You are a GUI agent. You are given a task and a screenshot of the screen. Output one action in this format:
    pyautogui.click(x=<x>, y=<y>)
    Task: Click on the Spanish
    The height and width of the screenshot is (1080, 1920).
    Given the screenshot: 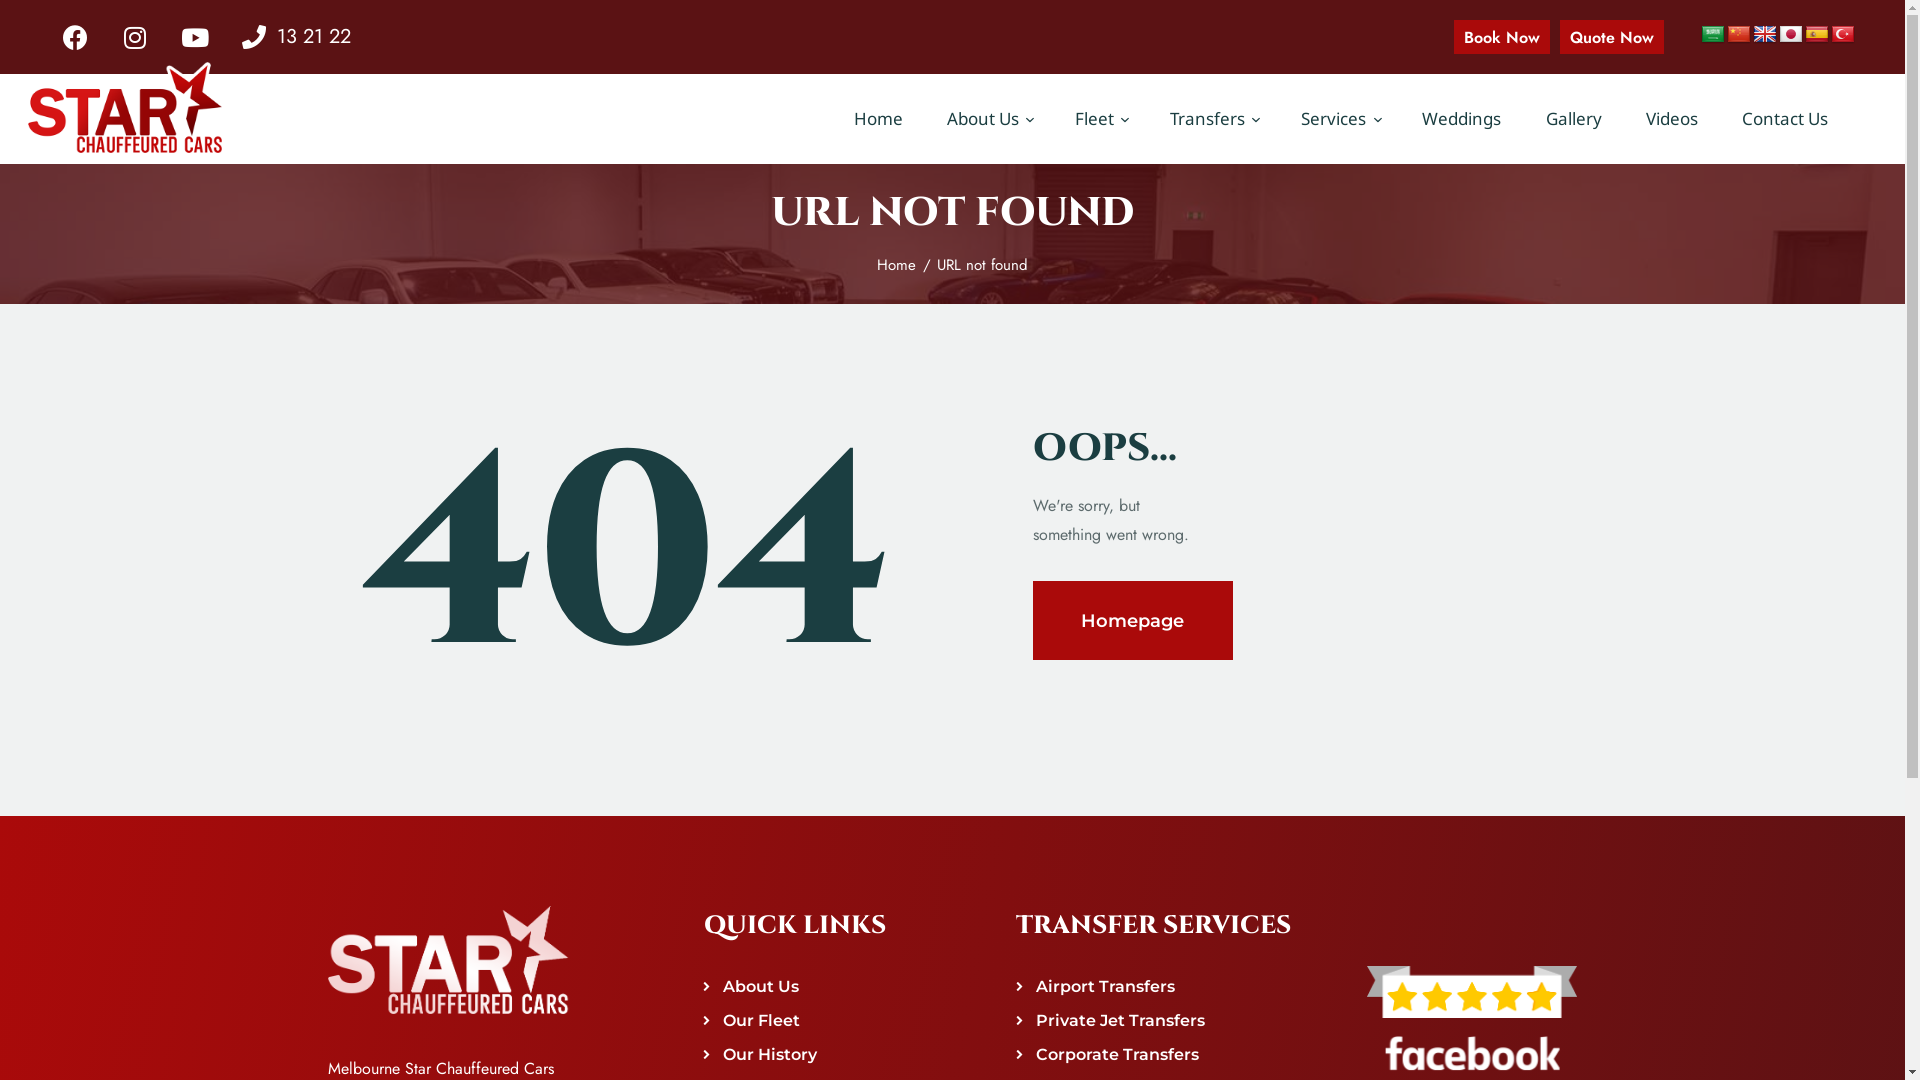 What is the action you would take?
    pyautogui.click(x=1817, y=35)
    